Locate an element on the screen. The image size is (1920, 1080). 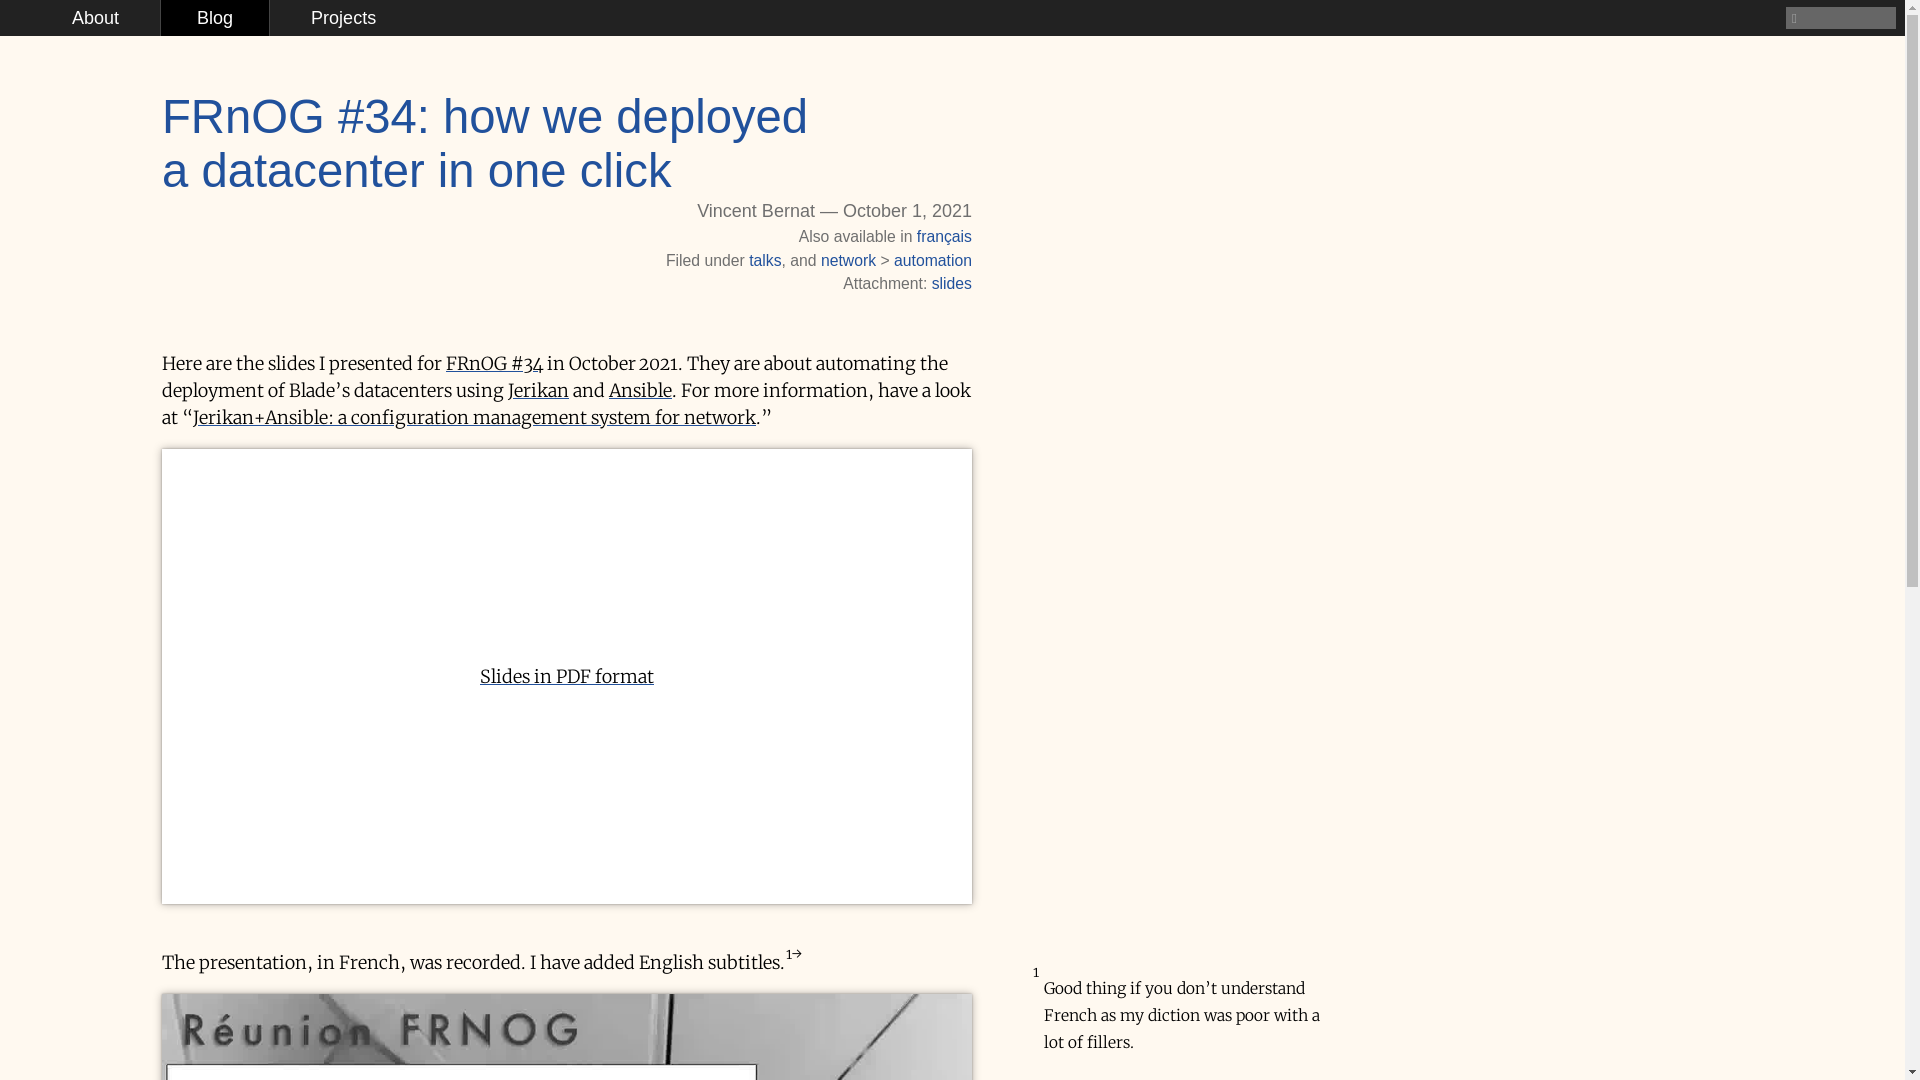
1 is located at coordinates (794, 954).